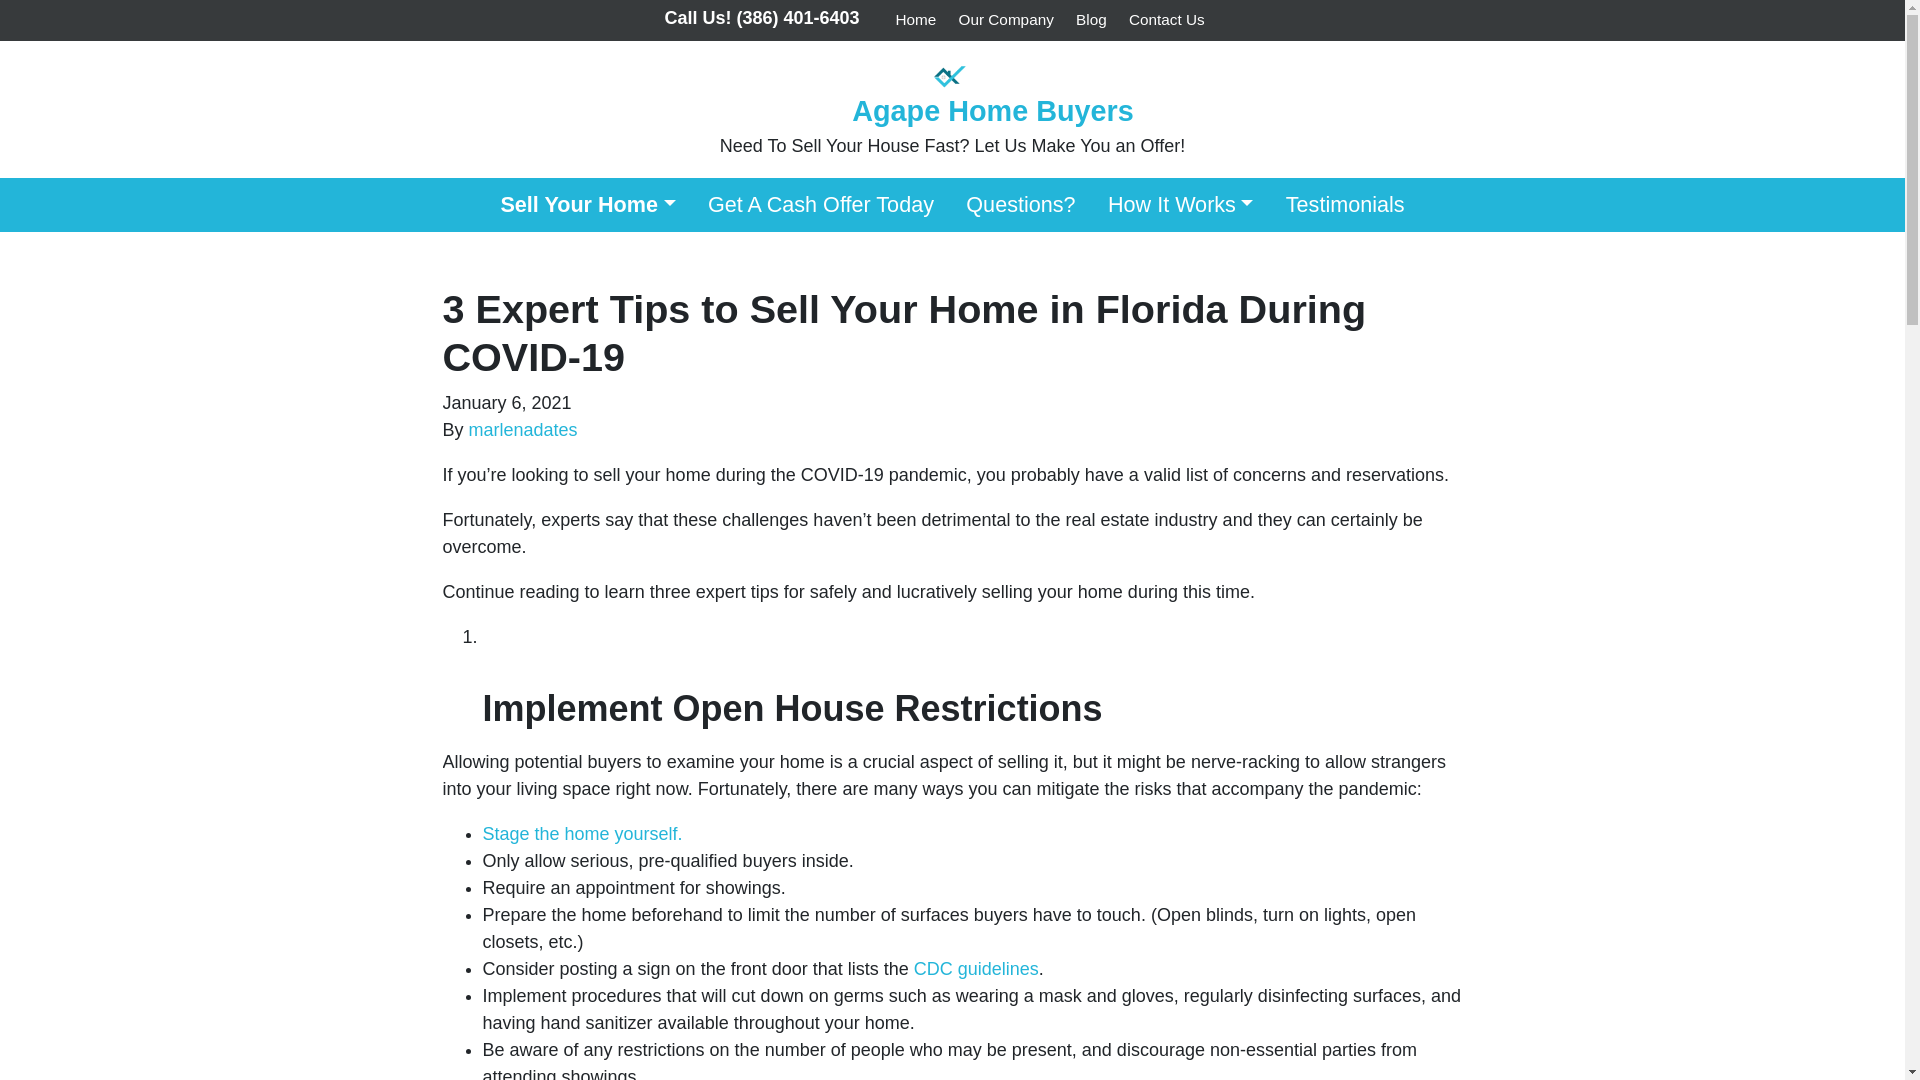 The height and width of the screenshot is (1080, 1920). I want to click on Sell Your Home, so click(587, 205).